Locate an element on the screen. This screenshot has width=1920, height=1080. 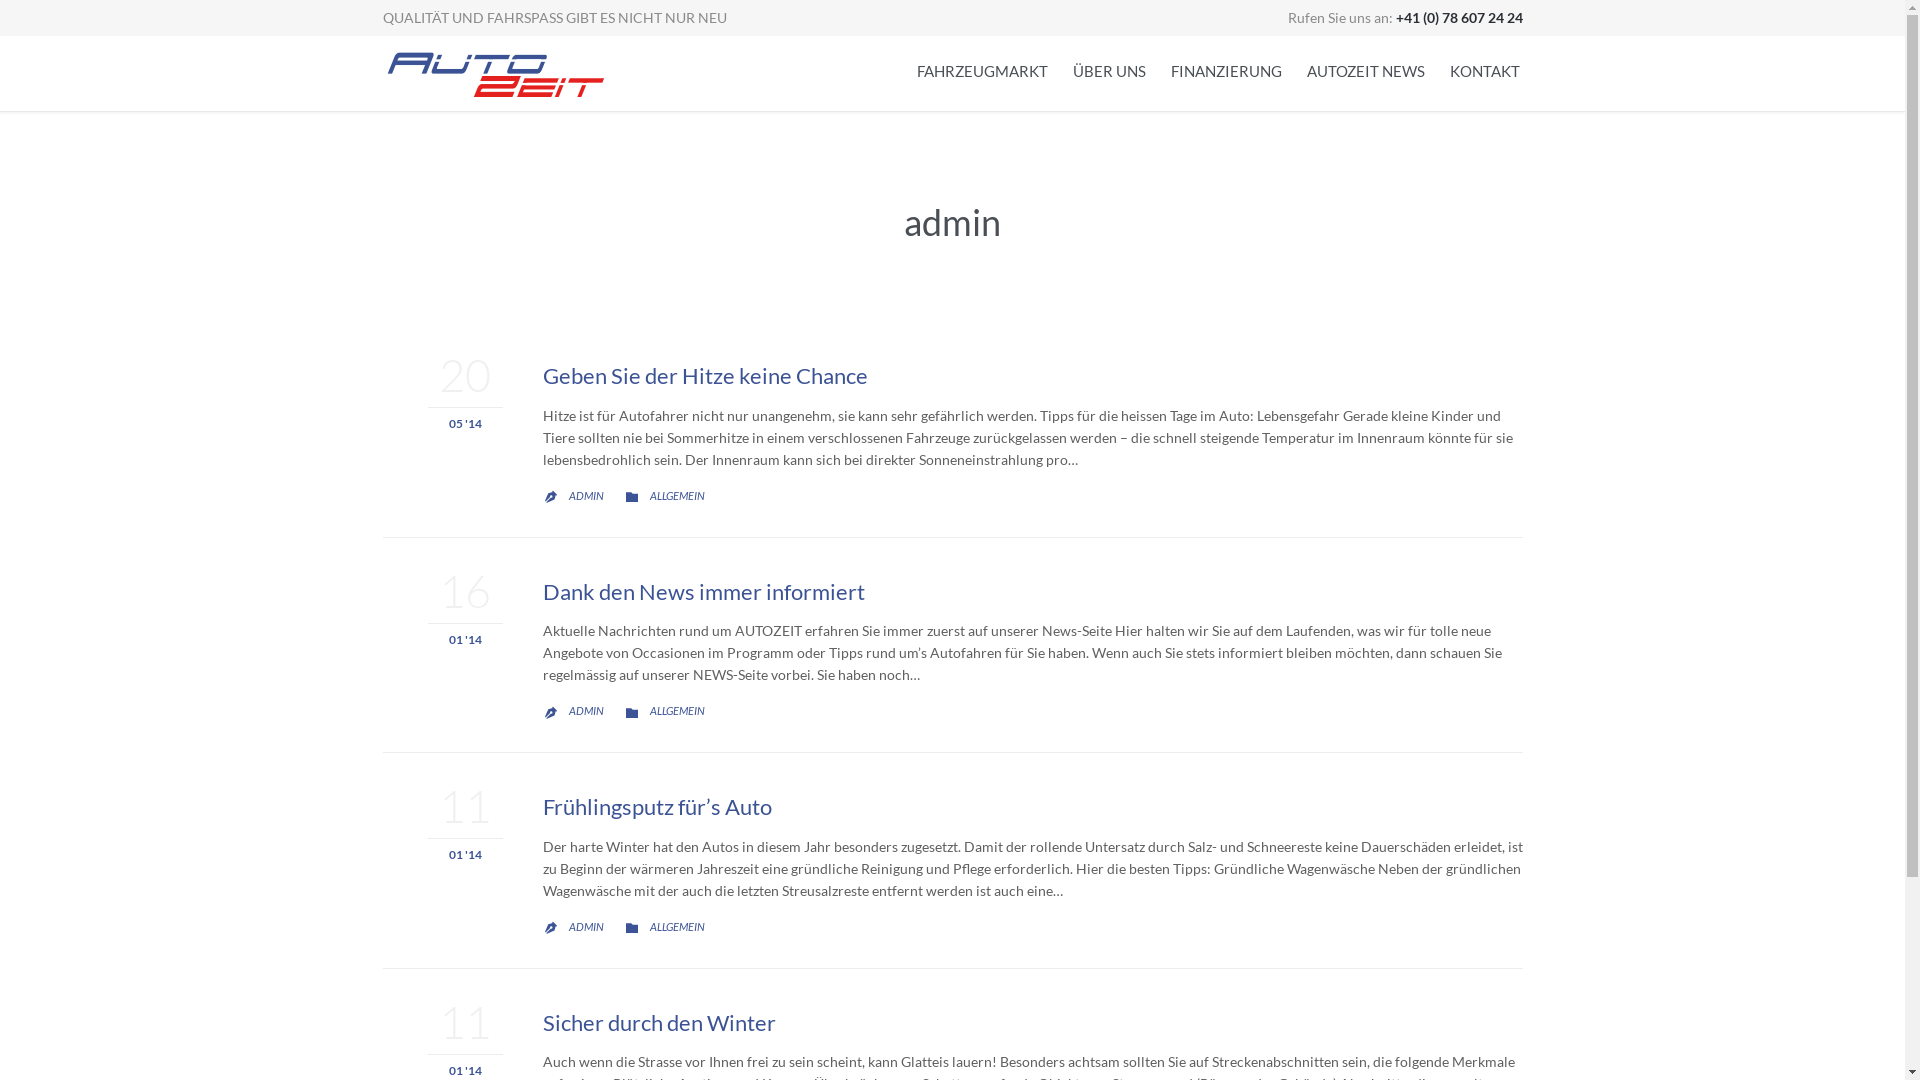
ALLGEMEIN is located at coordinates (678, 710).